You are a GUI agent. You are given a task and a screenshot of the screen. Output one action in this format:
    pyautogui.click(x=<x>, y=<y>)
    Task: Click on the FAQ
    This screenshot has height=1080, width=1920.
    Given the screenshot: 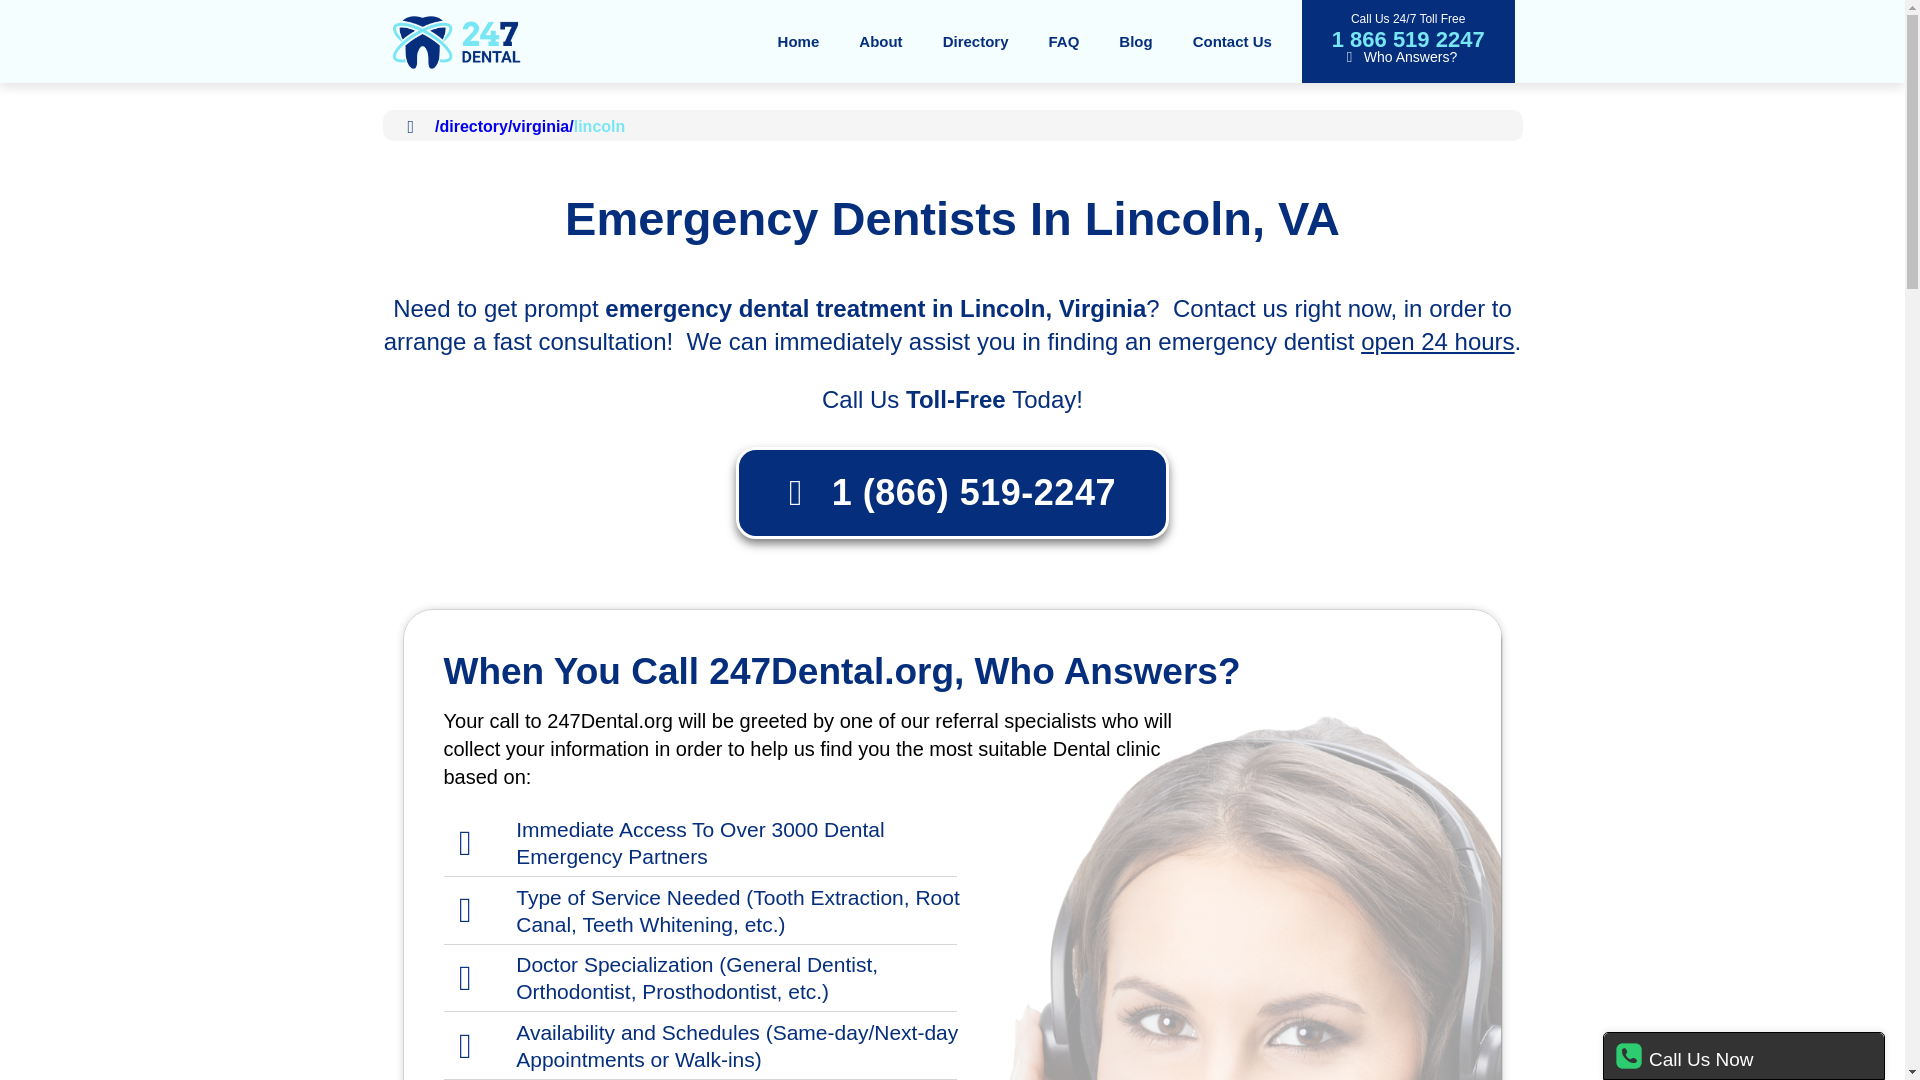 What is the action you would take?
    pyautogui.click(x=1062, y=40)
    